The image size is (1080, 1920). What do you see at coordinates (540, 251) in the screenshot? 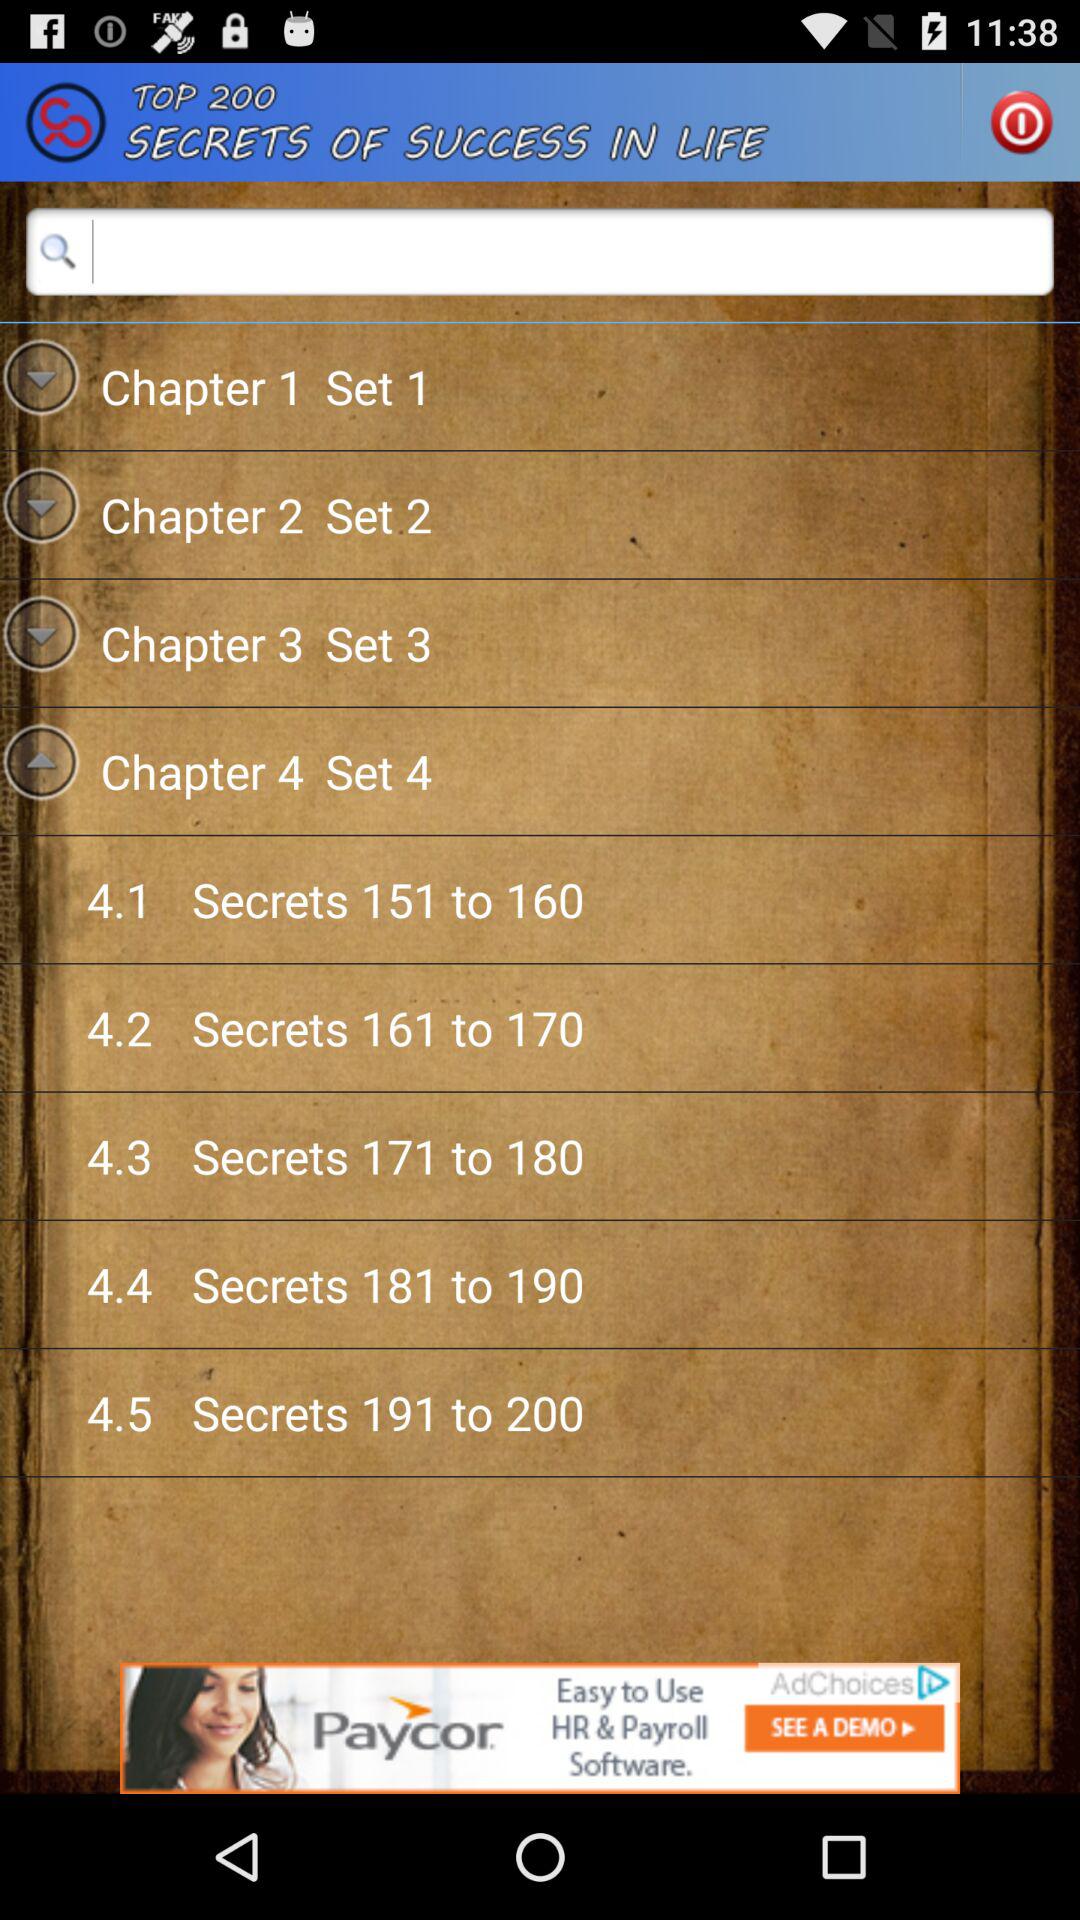
I see `search button` at bounding box center [540, 251].